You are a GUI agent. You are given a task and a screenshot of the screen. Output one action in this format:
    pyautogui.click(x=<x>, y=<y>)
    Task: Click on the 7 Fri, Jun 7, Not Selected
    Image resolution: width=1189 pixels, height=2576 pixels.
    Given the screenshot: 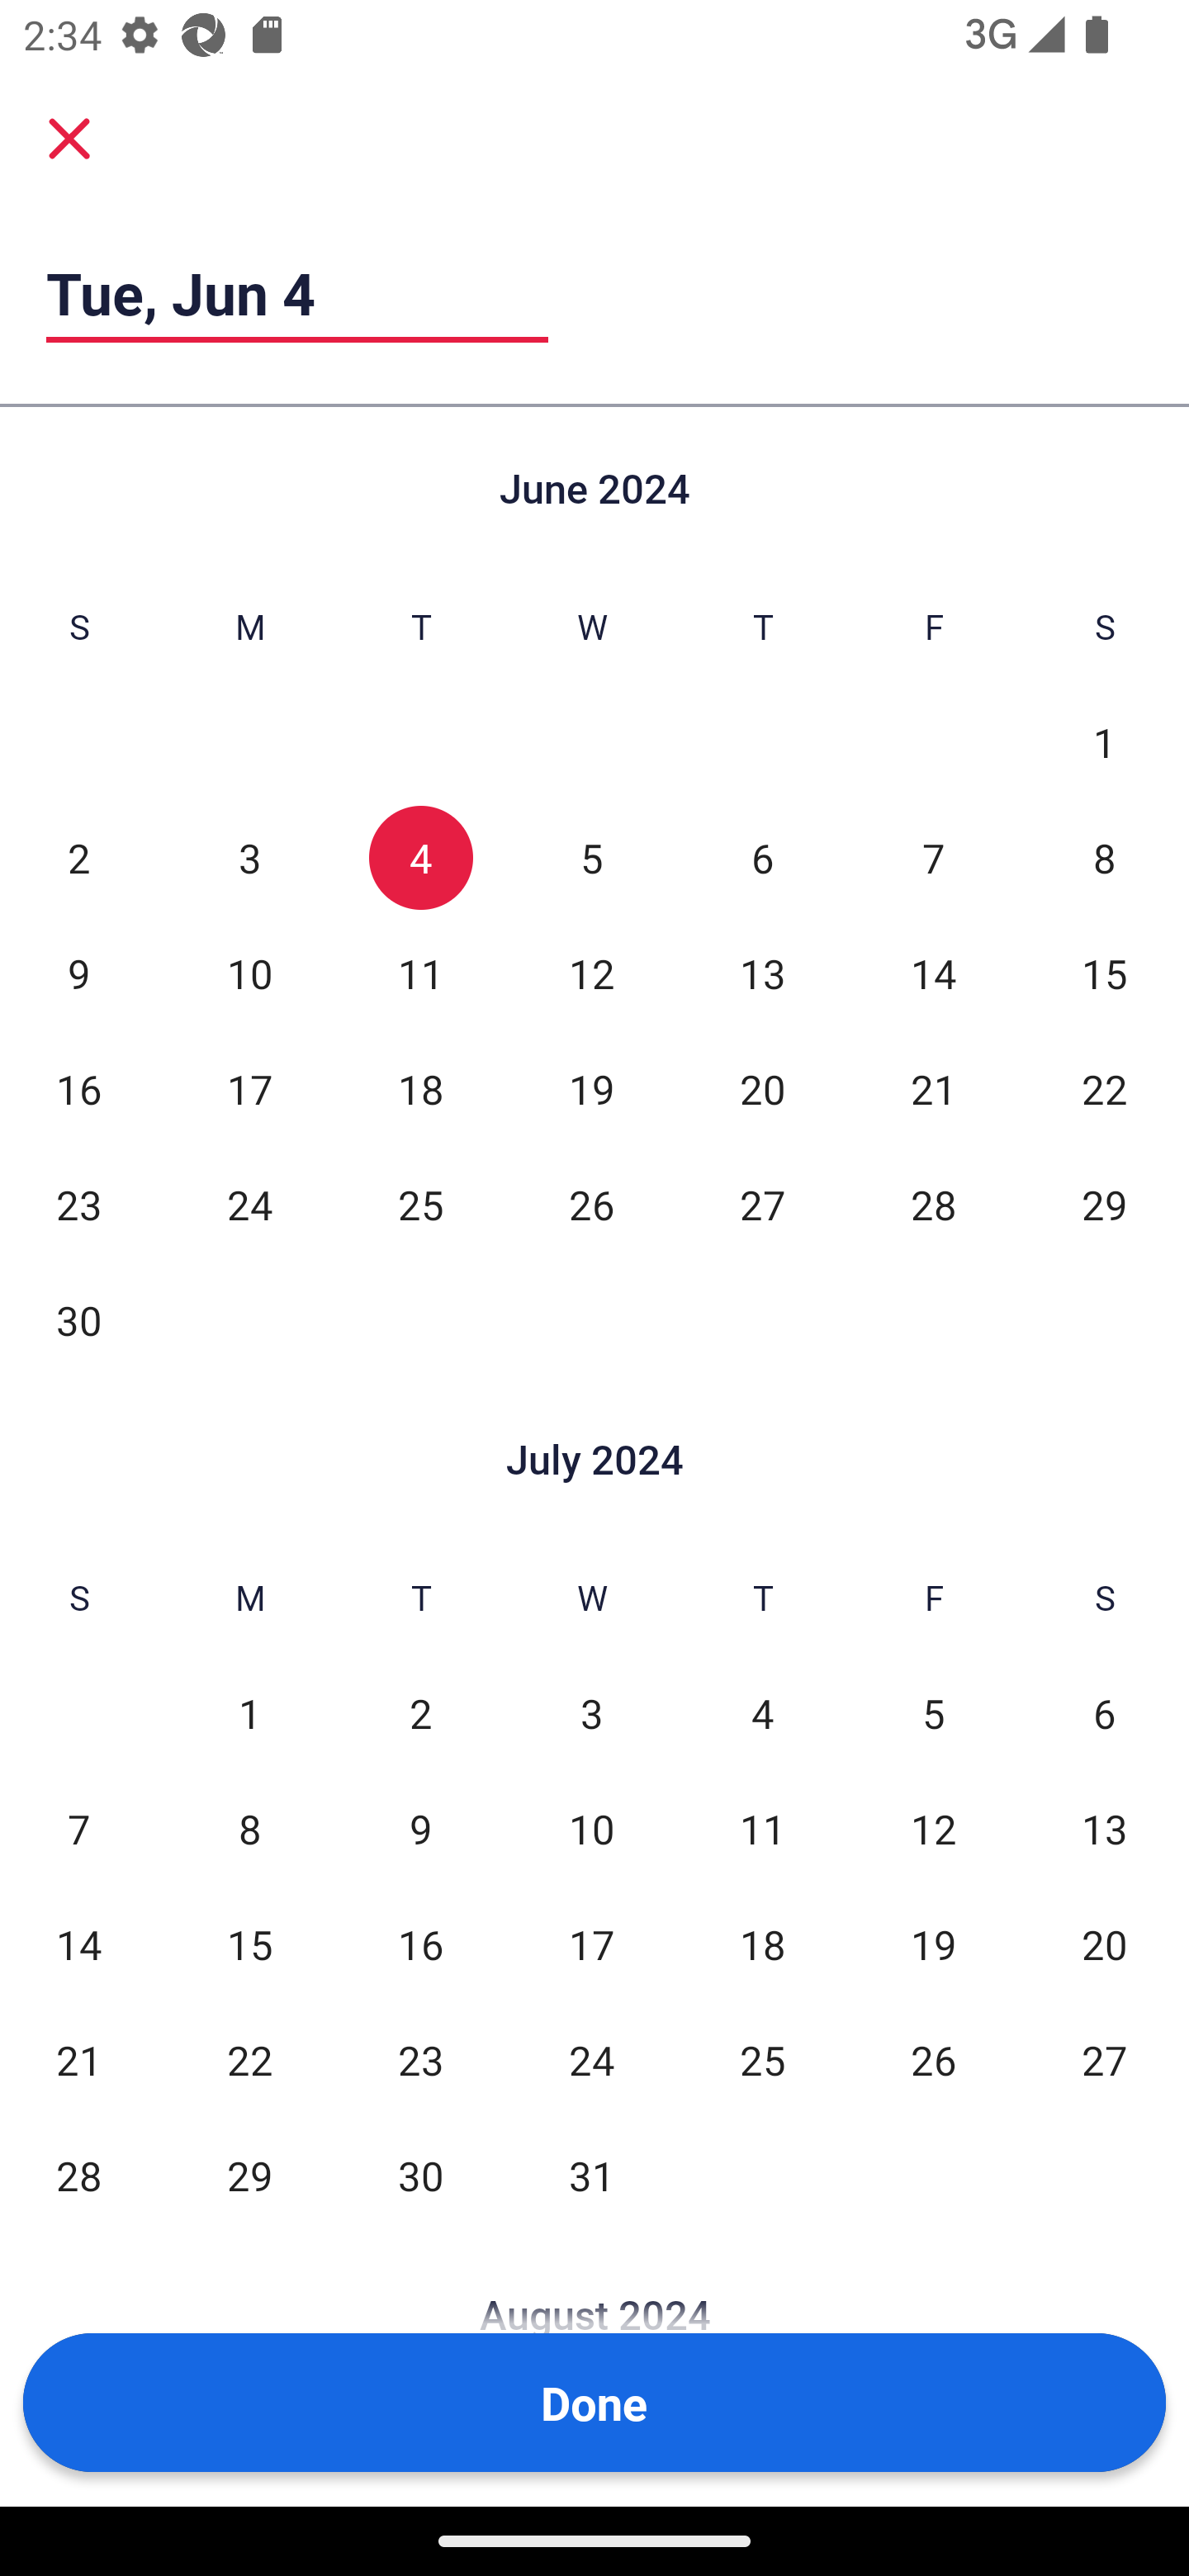 What is the action you would take?
    pyautogui.click(x=933, y=857)
    